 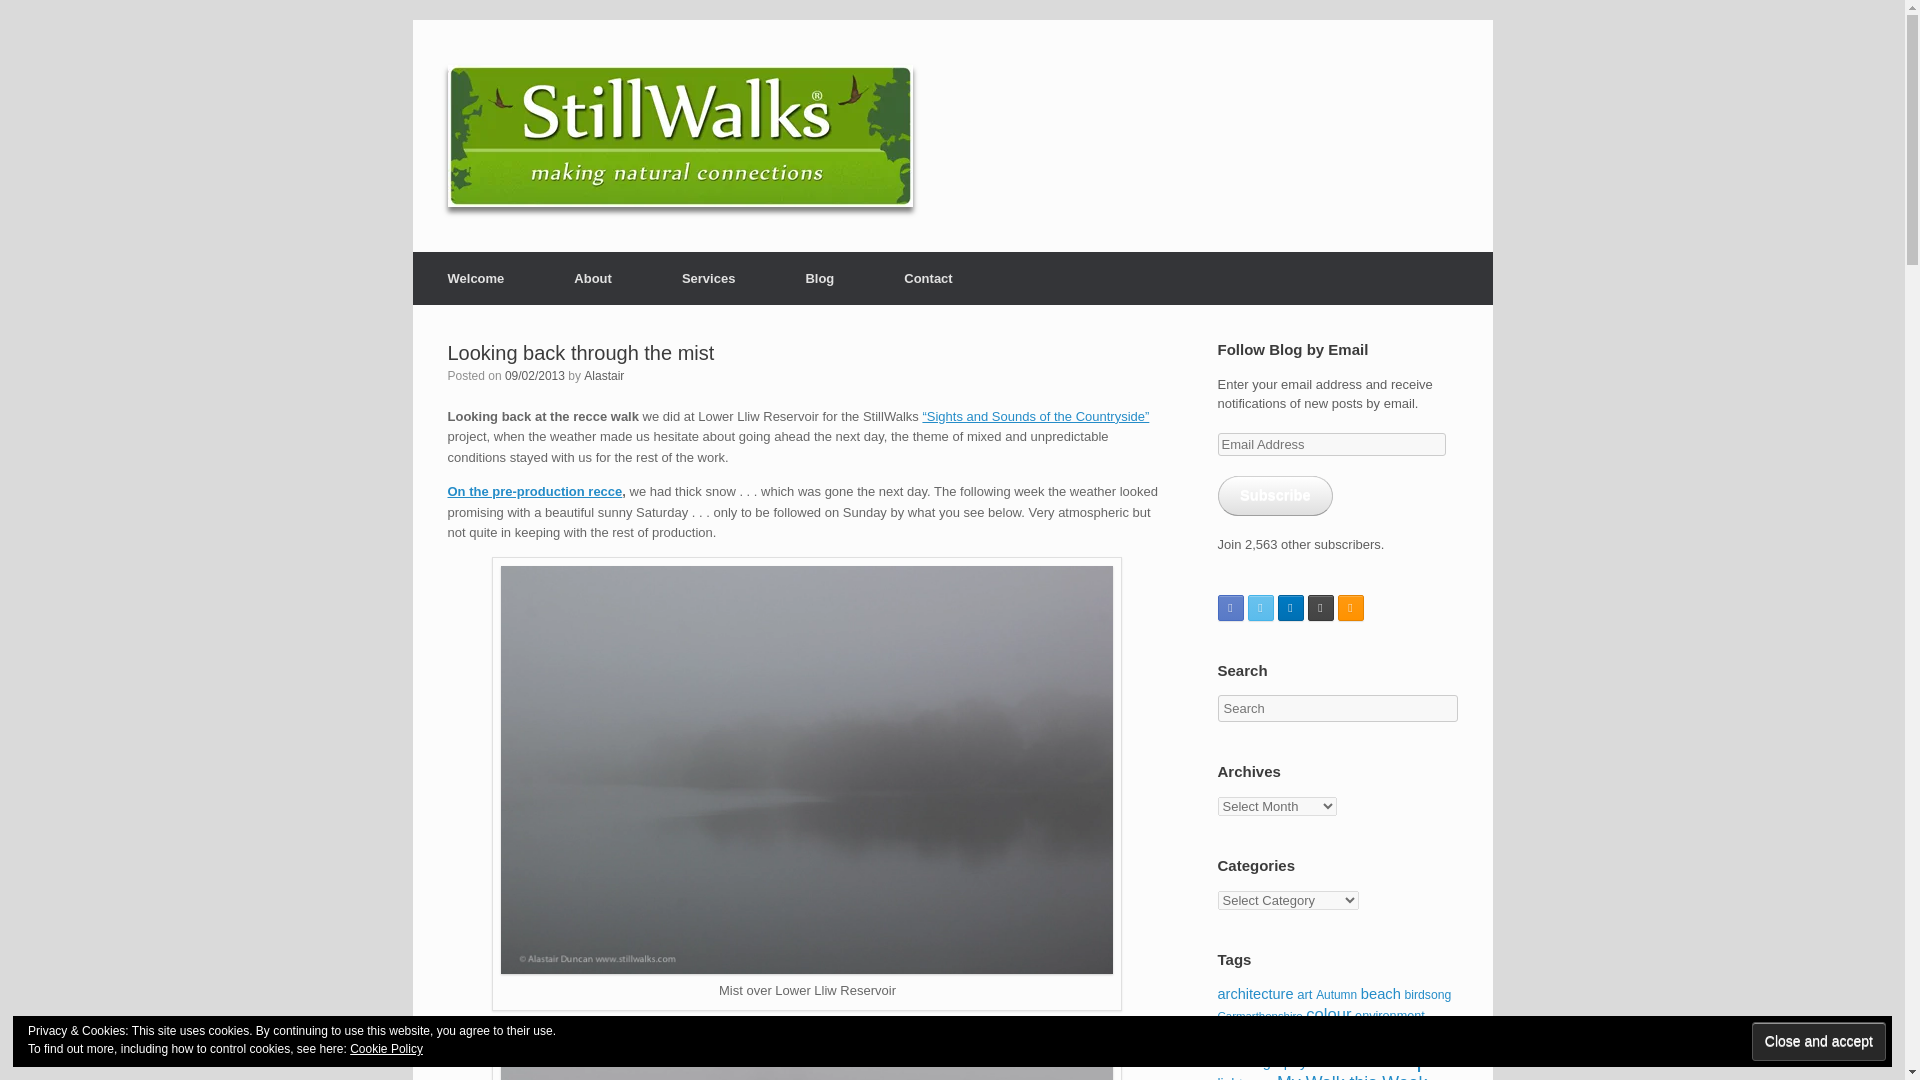 What do you see at coordinates (709, 278) in the screenshot?
I see `Services` at bounding box center [709, 278].